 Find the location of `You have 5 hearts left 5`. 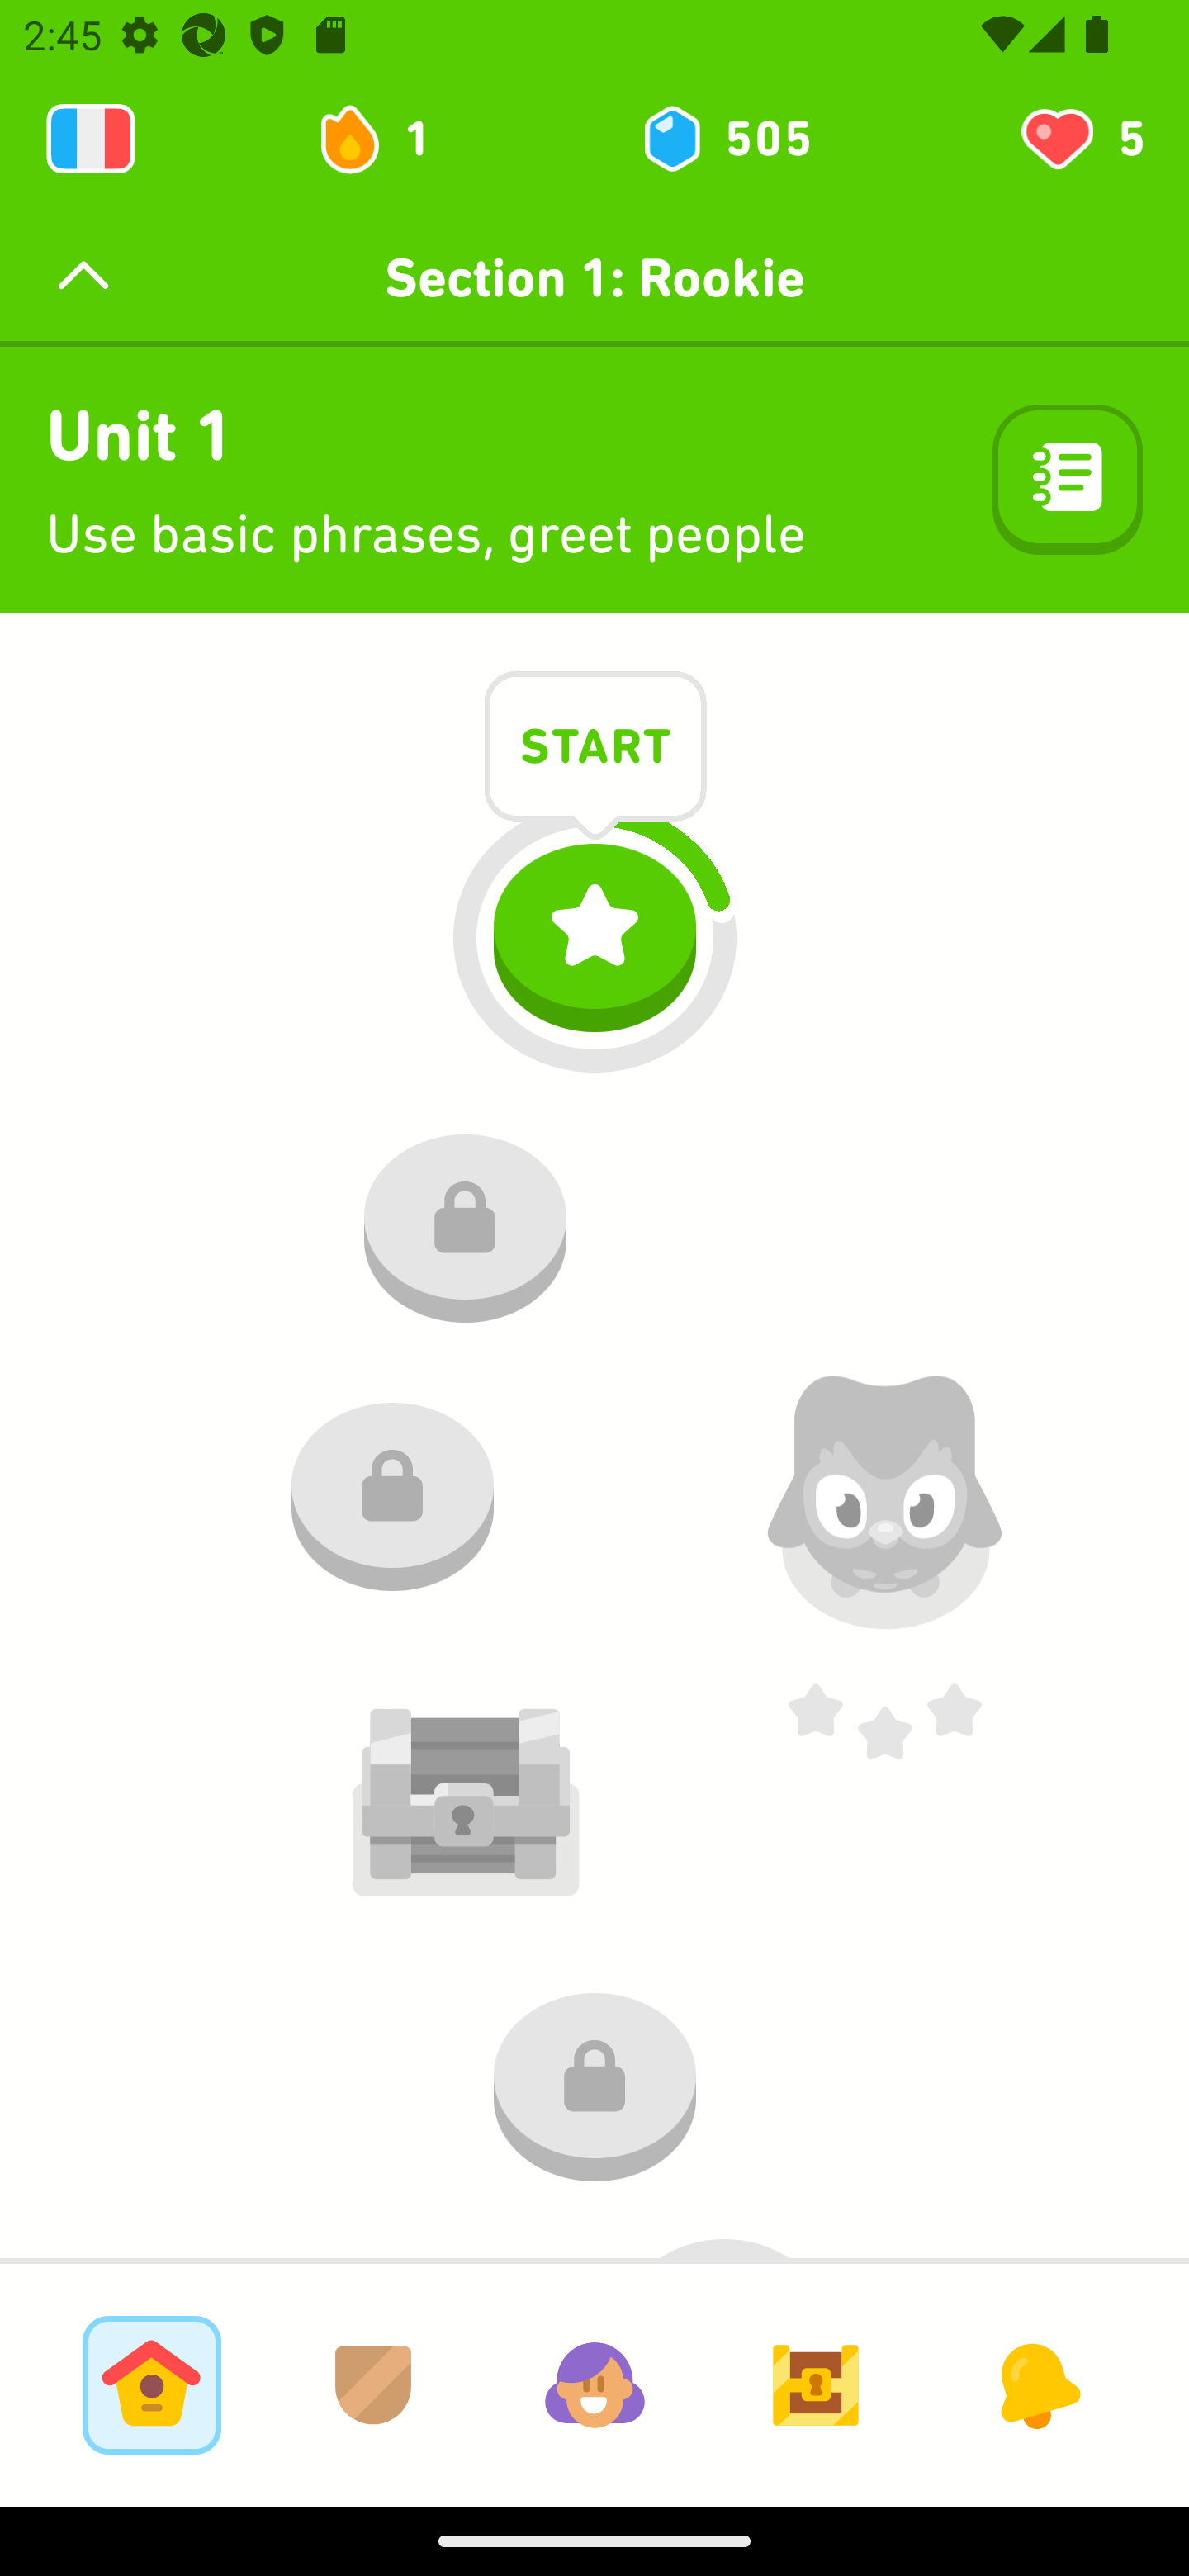

You have 5 hearts left 5 is located at coordinates (1080, 139).